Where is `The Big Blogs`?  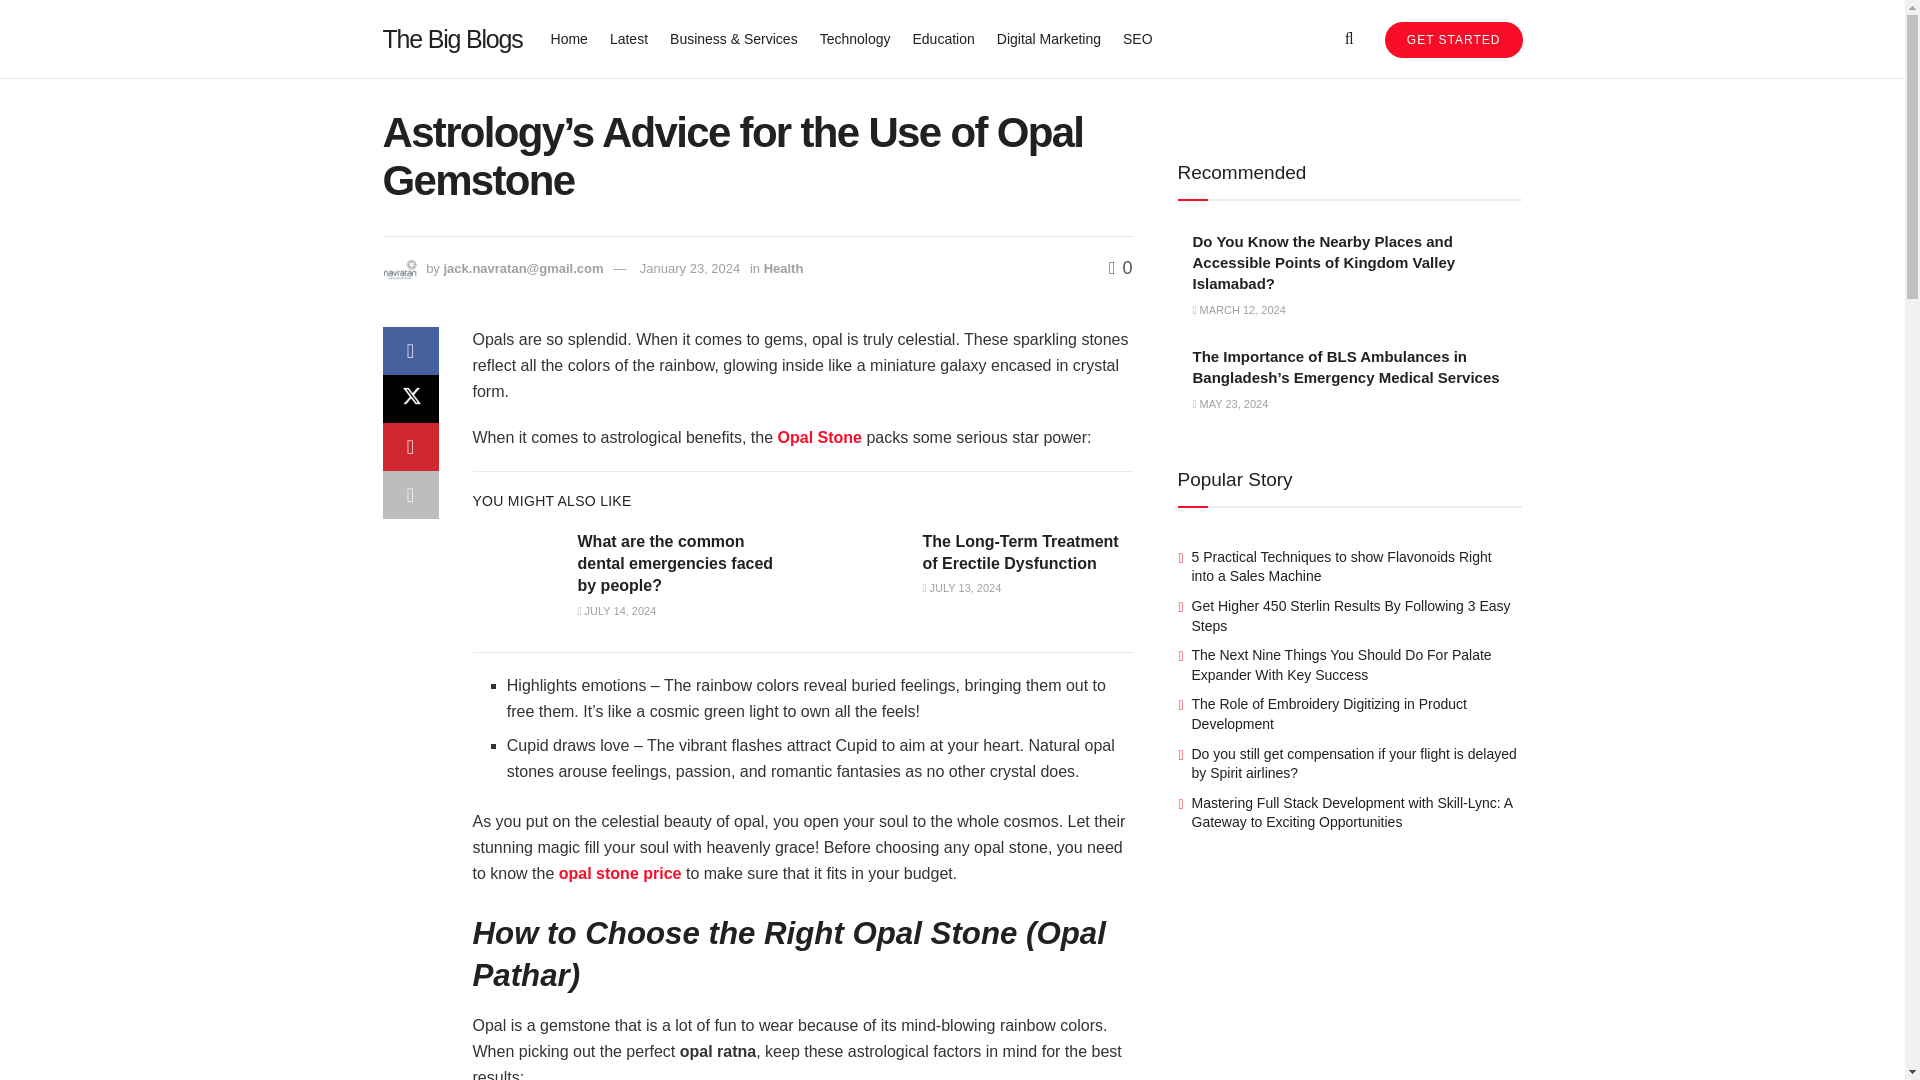 The Big Blogs is located at coordinates (452, 38).